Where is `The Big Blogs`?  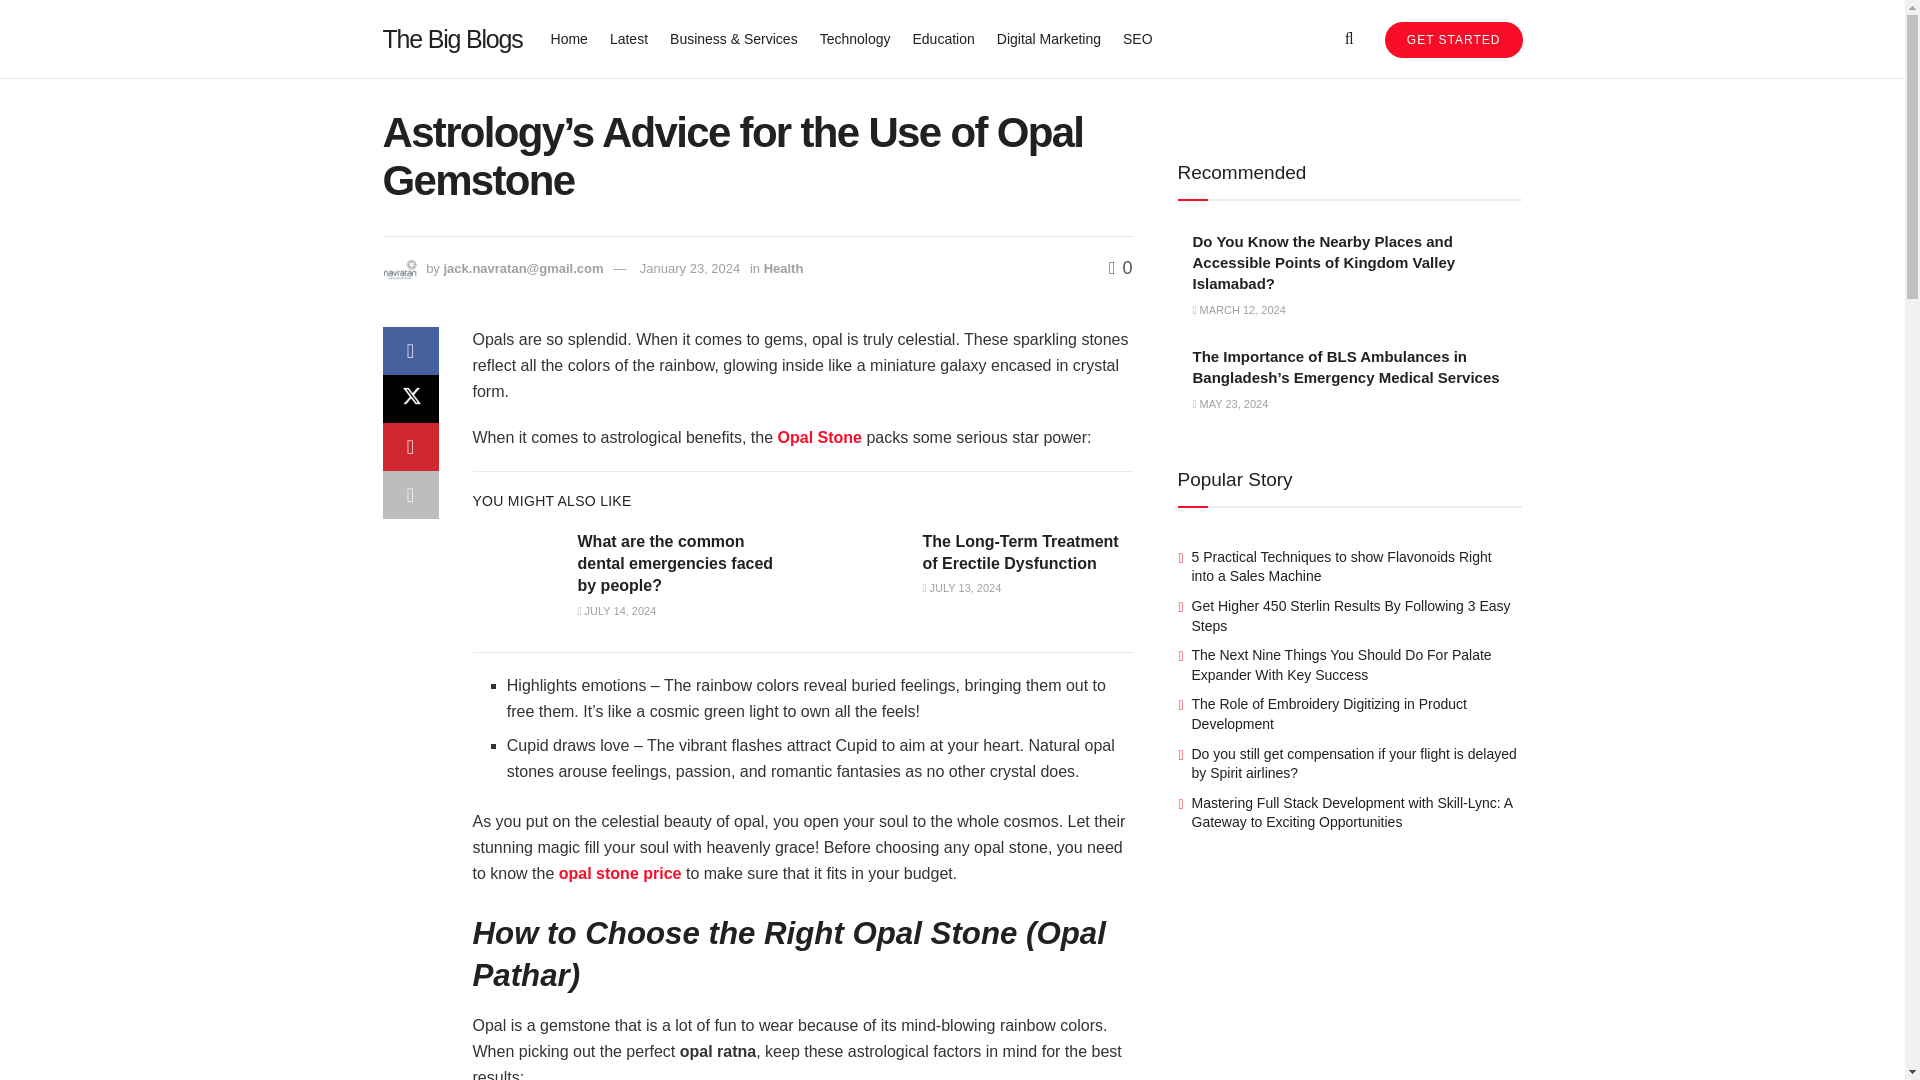 The Big Blogs is located at coordinates (452, 38).